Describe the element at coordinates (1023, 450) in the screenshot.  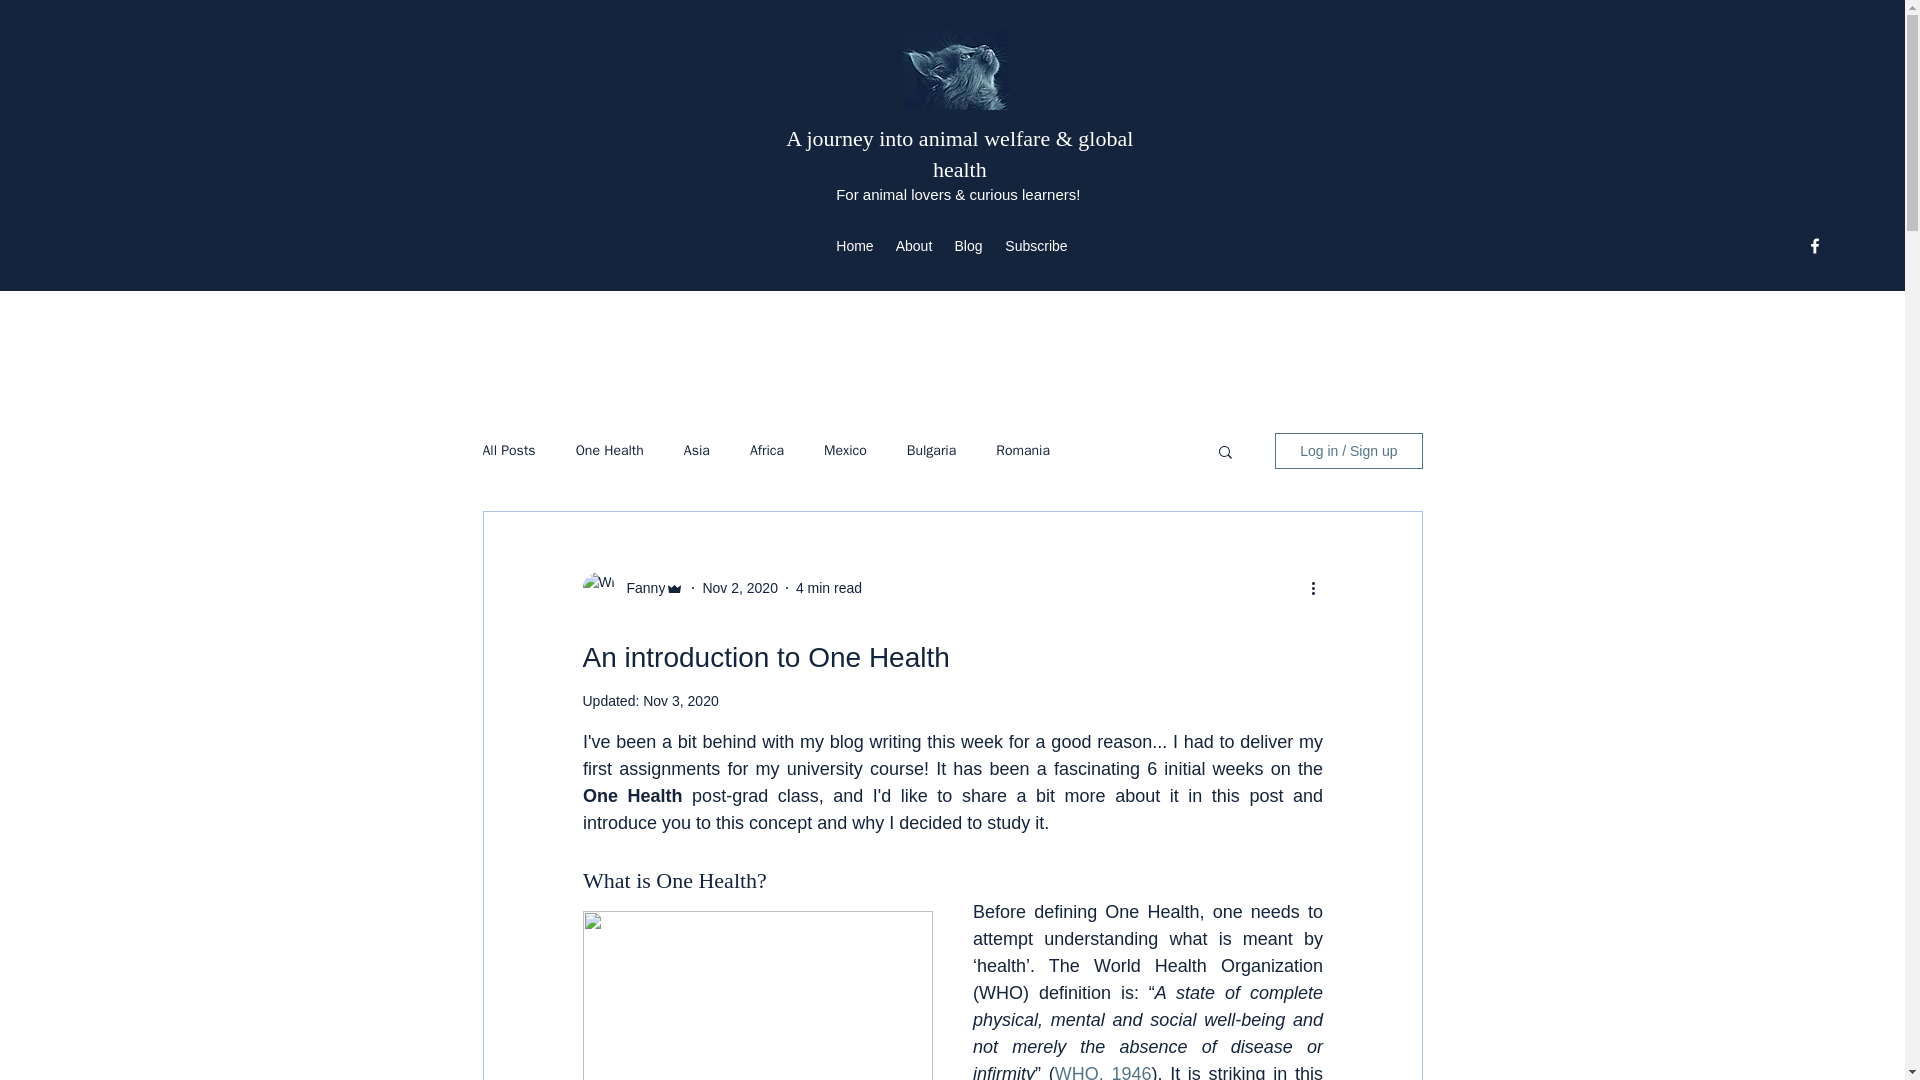
I see `Romania` at that location.